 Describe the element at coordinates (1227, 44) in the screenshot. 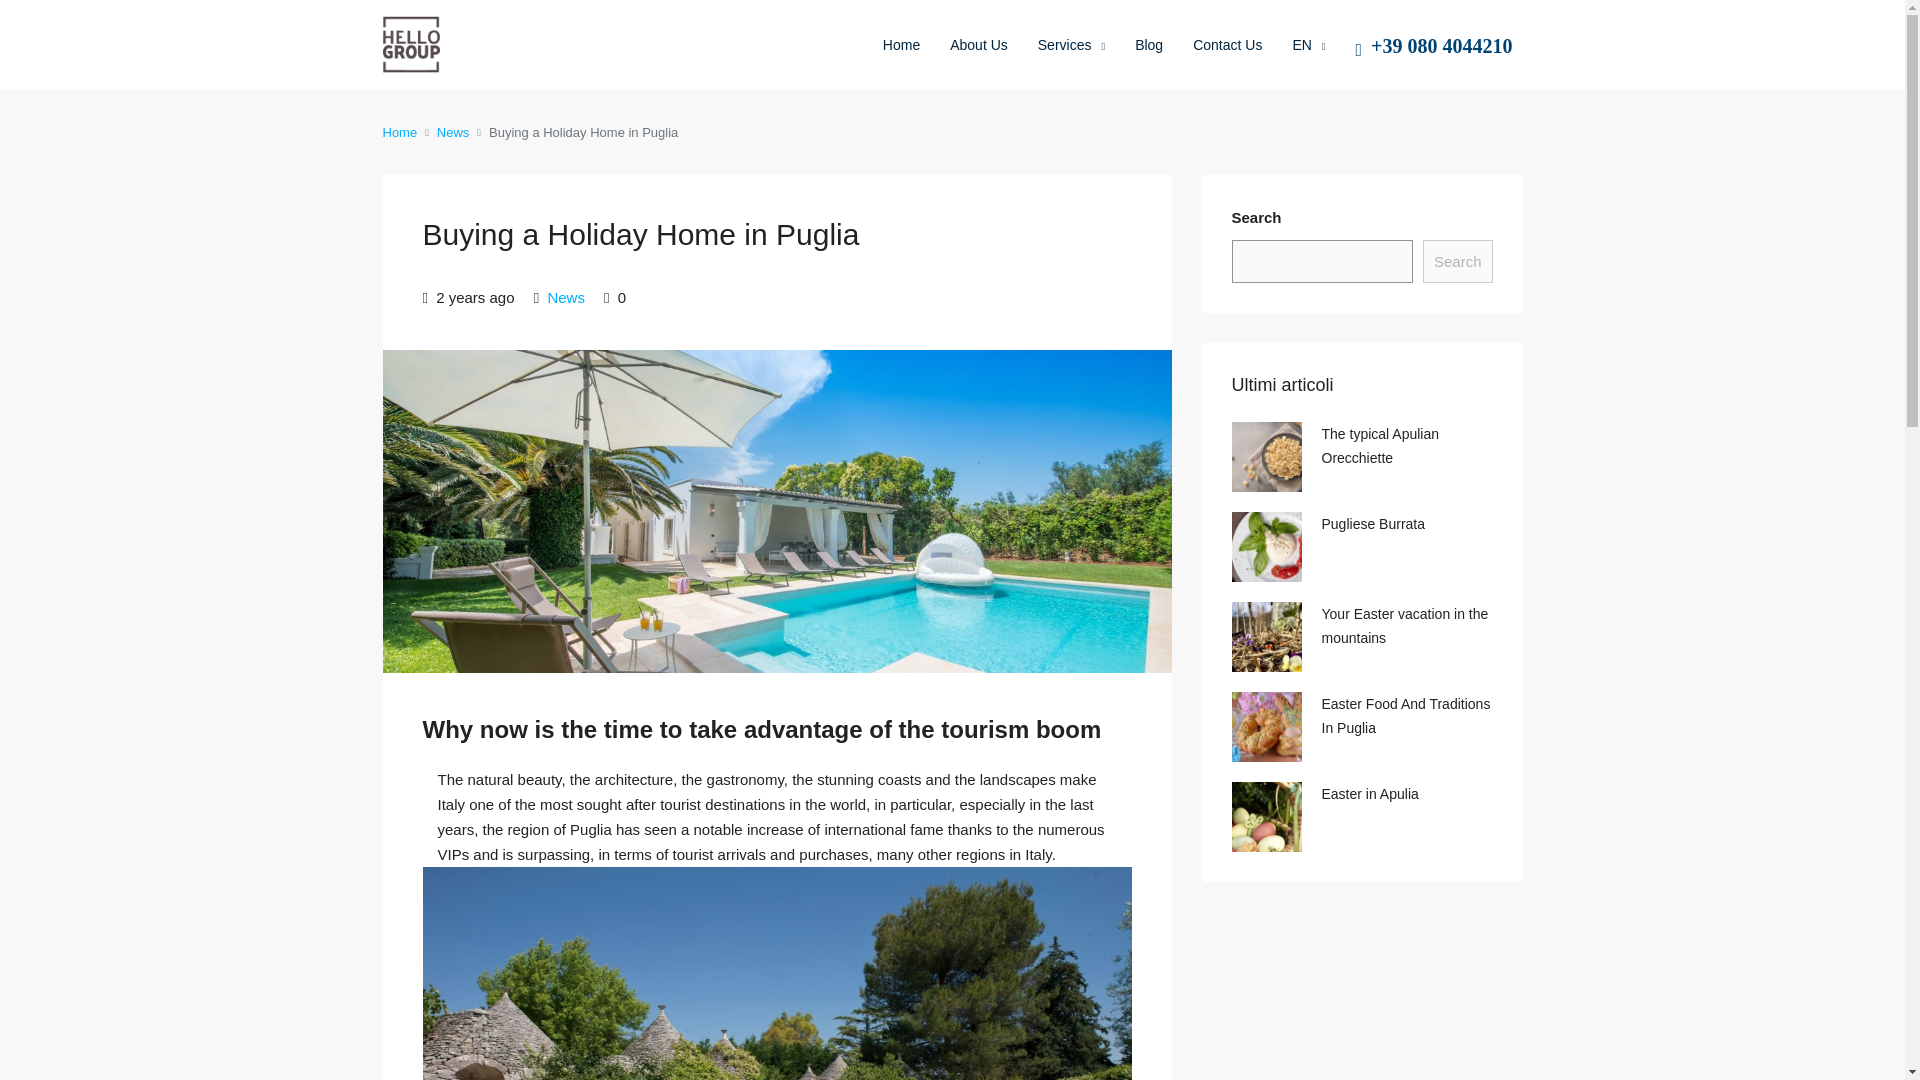

I see `Contact Us` at that location.